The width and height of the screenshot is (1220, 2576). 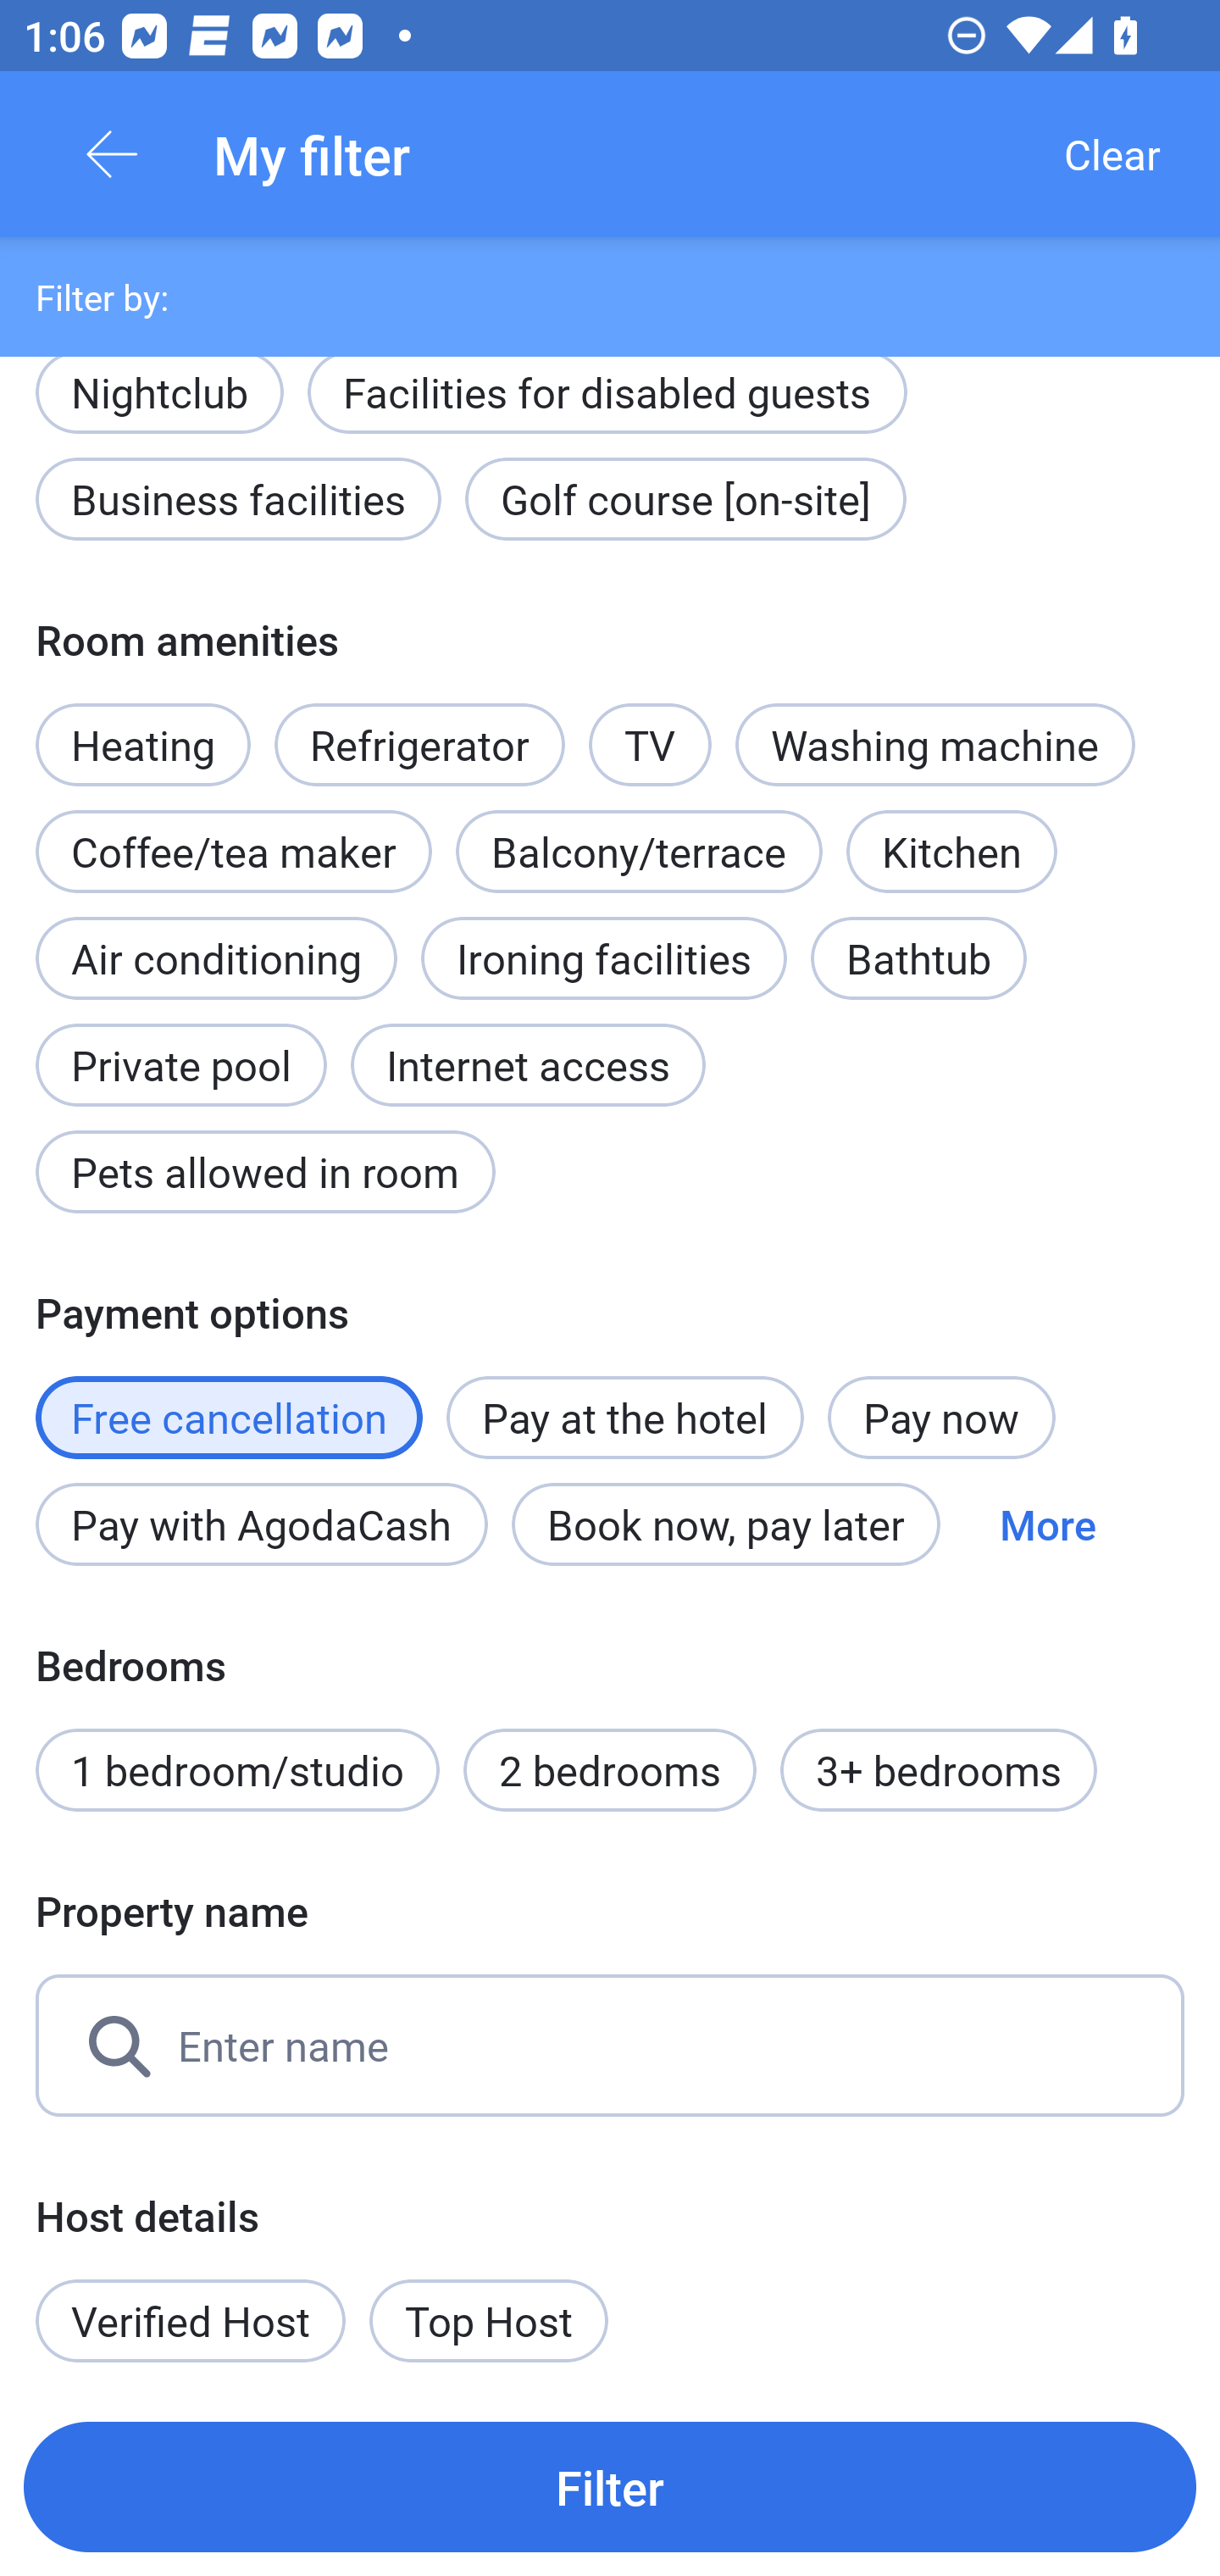 What do you see at coordinates (1047, 1524) in the screenshot?
I see `More` at bounding box center [1047, 1524].